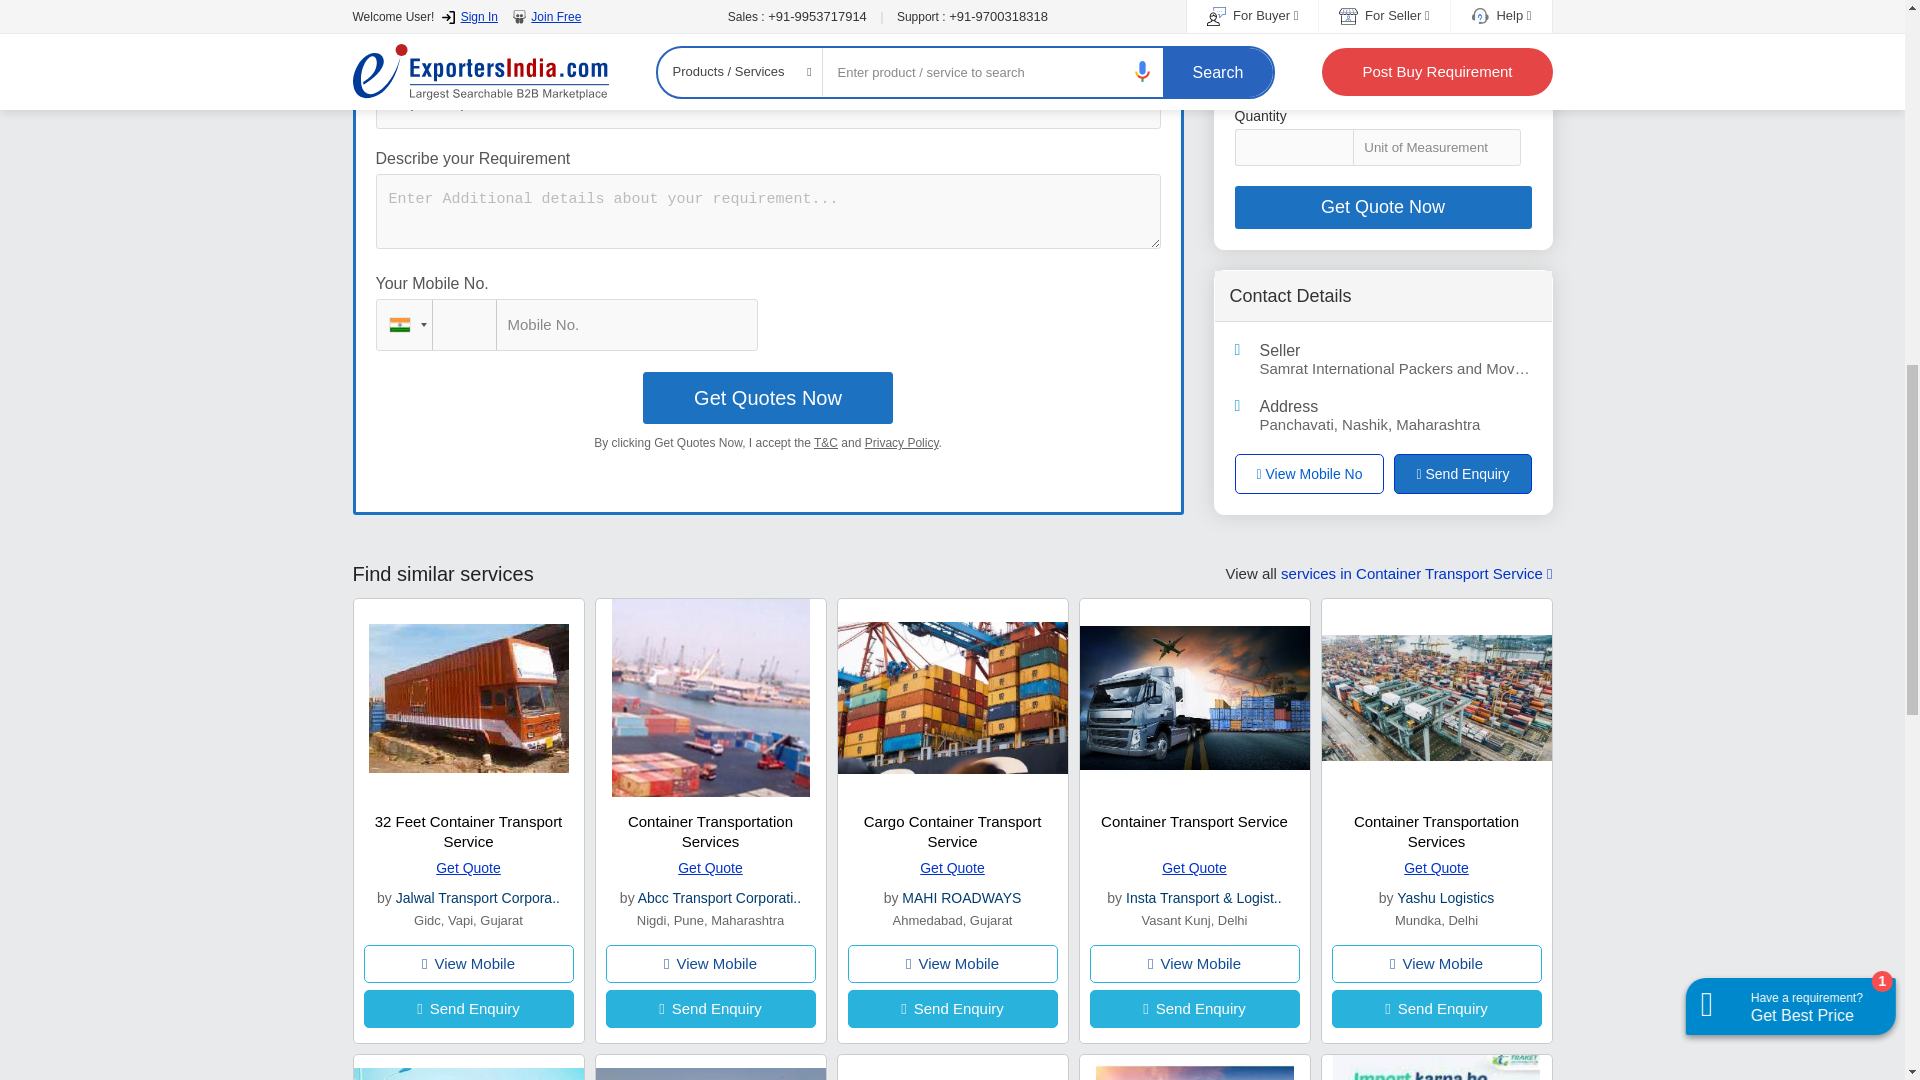  What do you see at coordinates (768, 102) in the screenshot?
I see `Ship Transportation Services` at bounding box center [768, 102].